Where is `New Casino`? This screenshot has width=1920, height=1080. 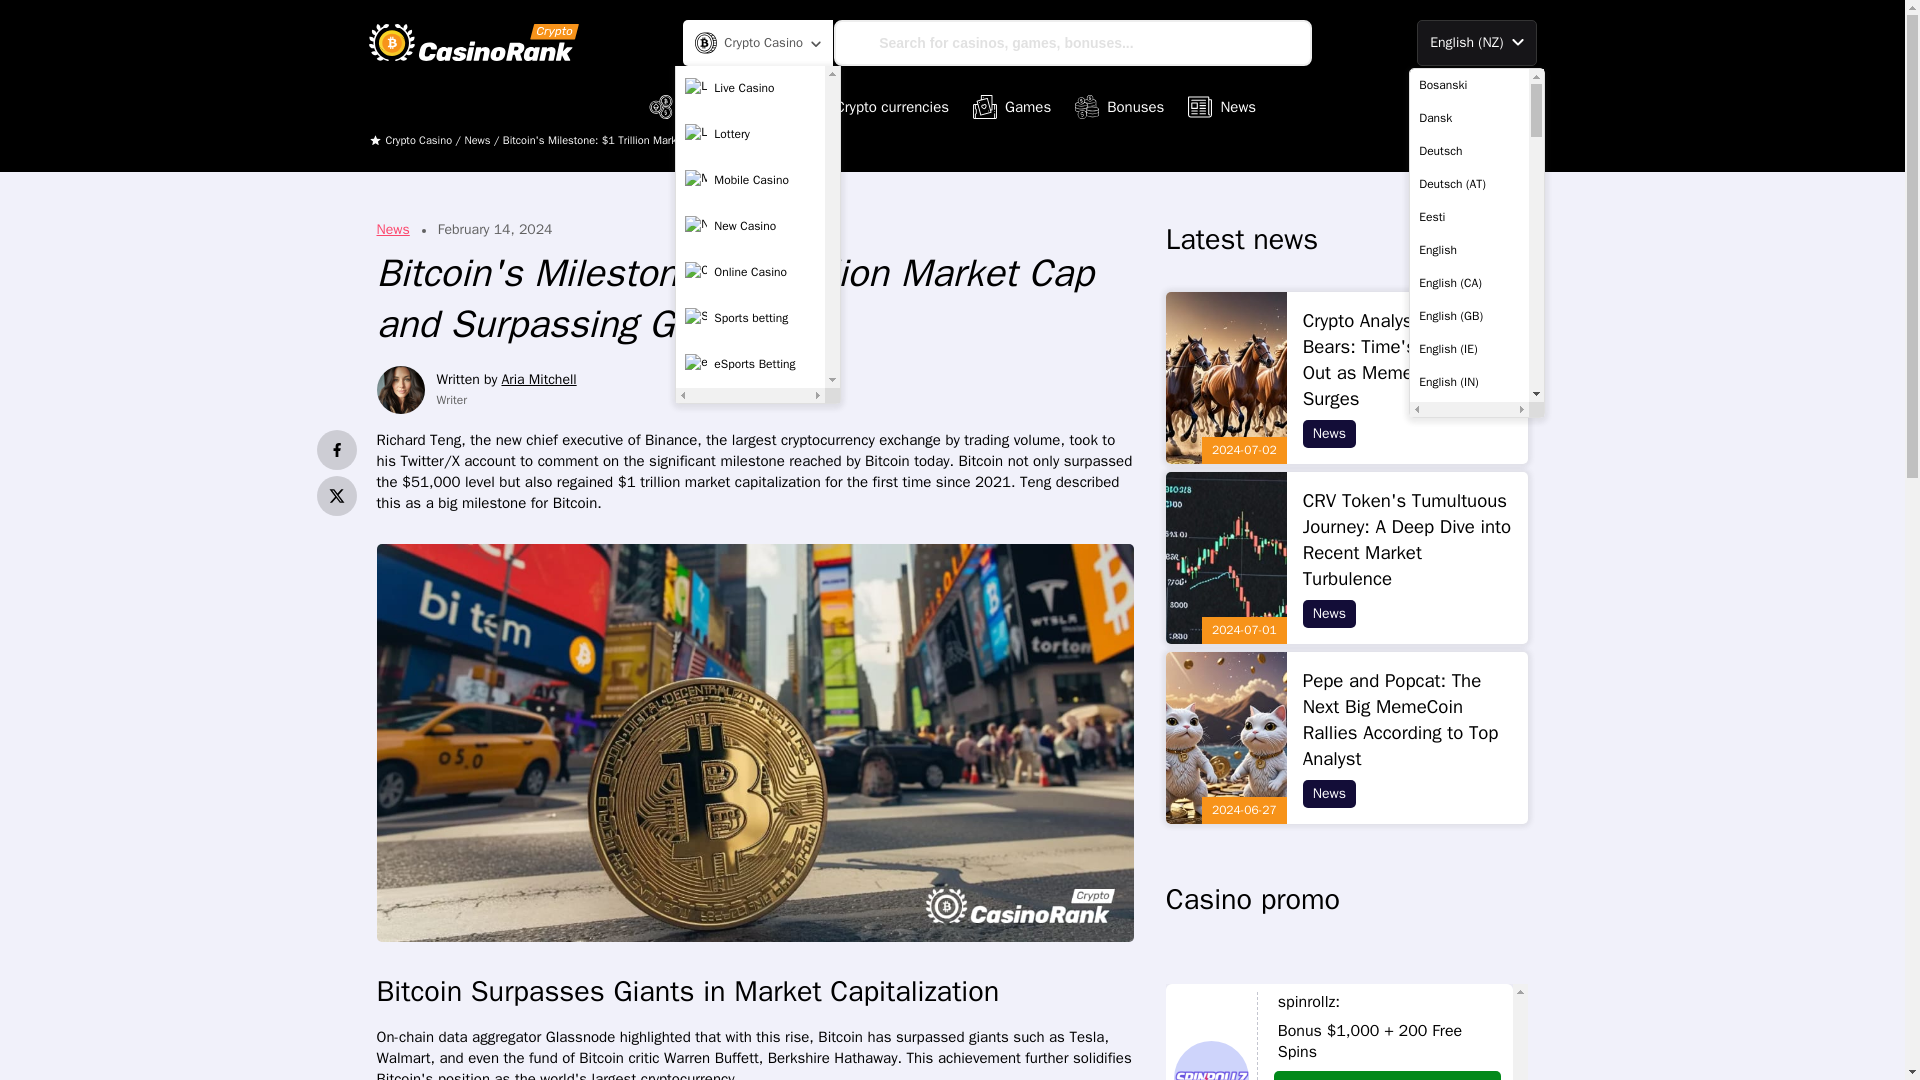 New Casino is located at coordinates (750, 227).